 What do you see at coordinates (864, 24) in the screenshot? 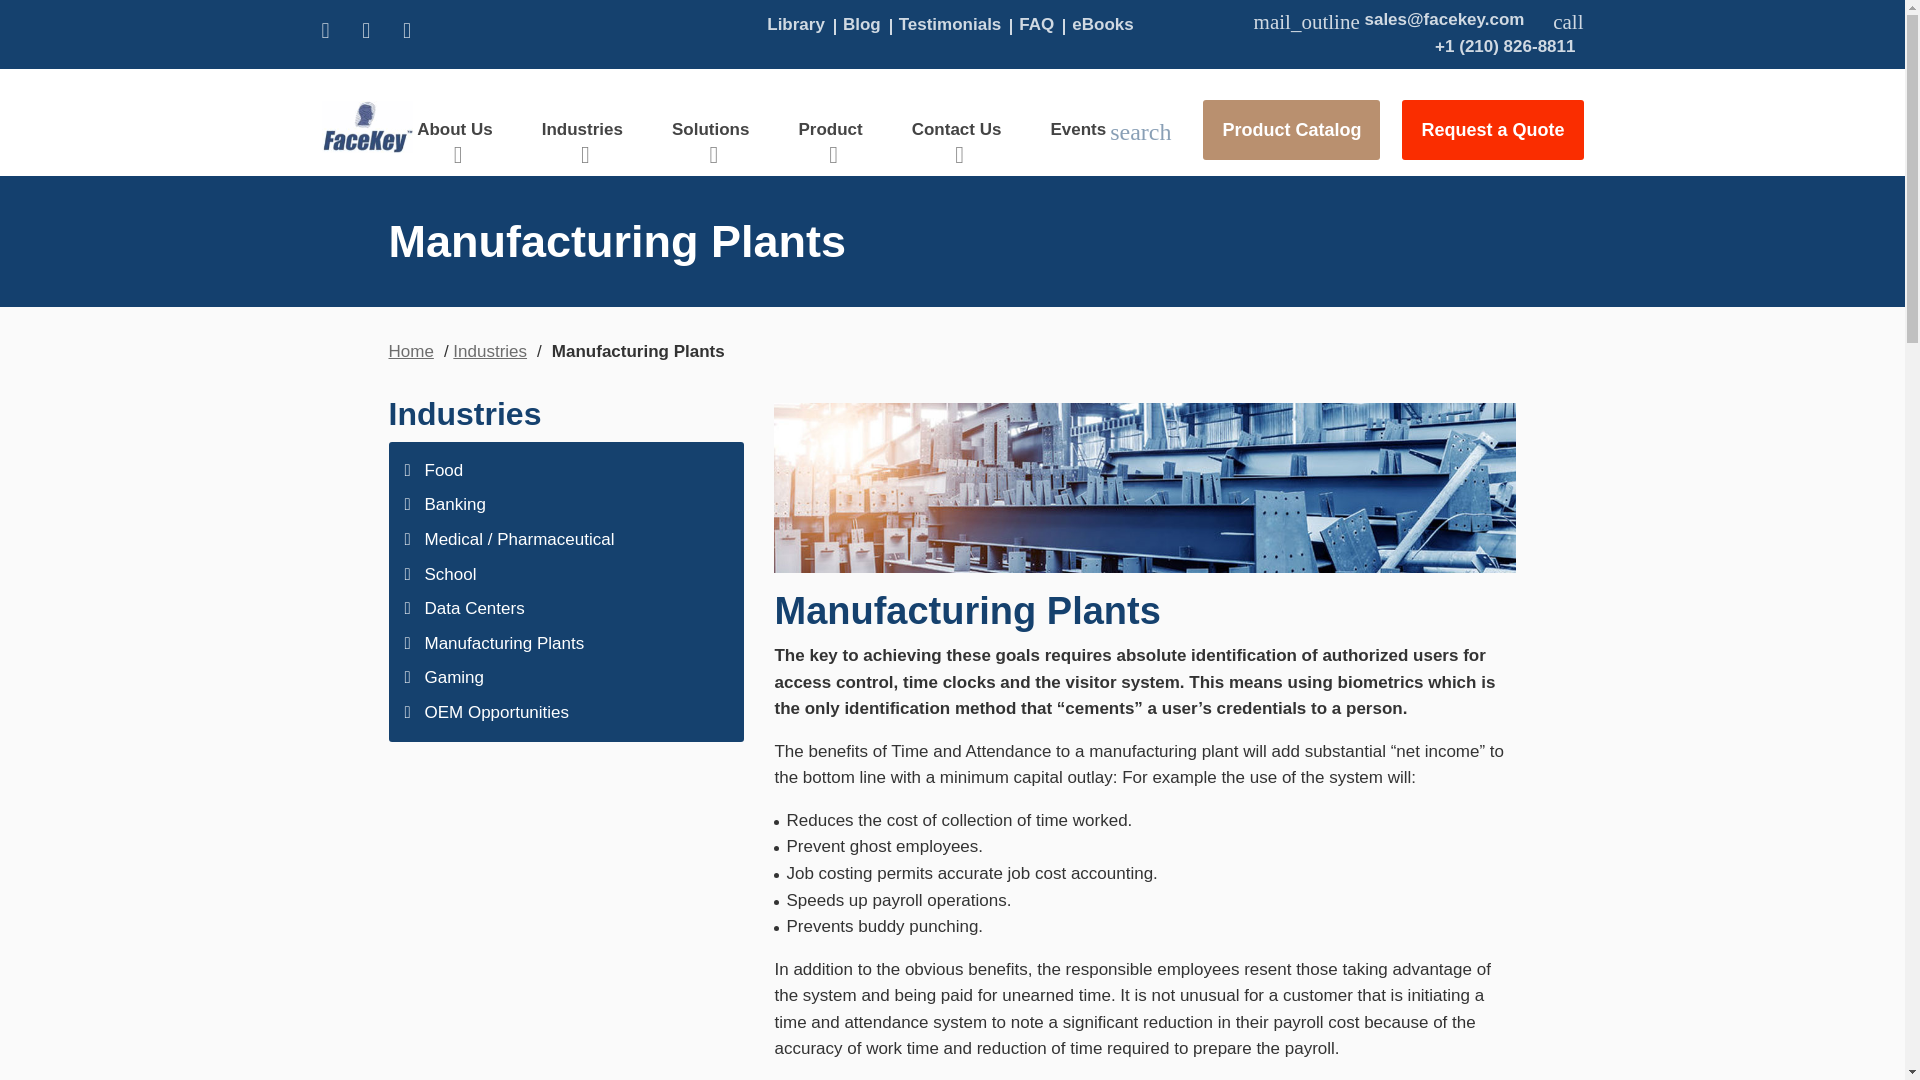
I see `Blog` at bounding box center [864, 24].